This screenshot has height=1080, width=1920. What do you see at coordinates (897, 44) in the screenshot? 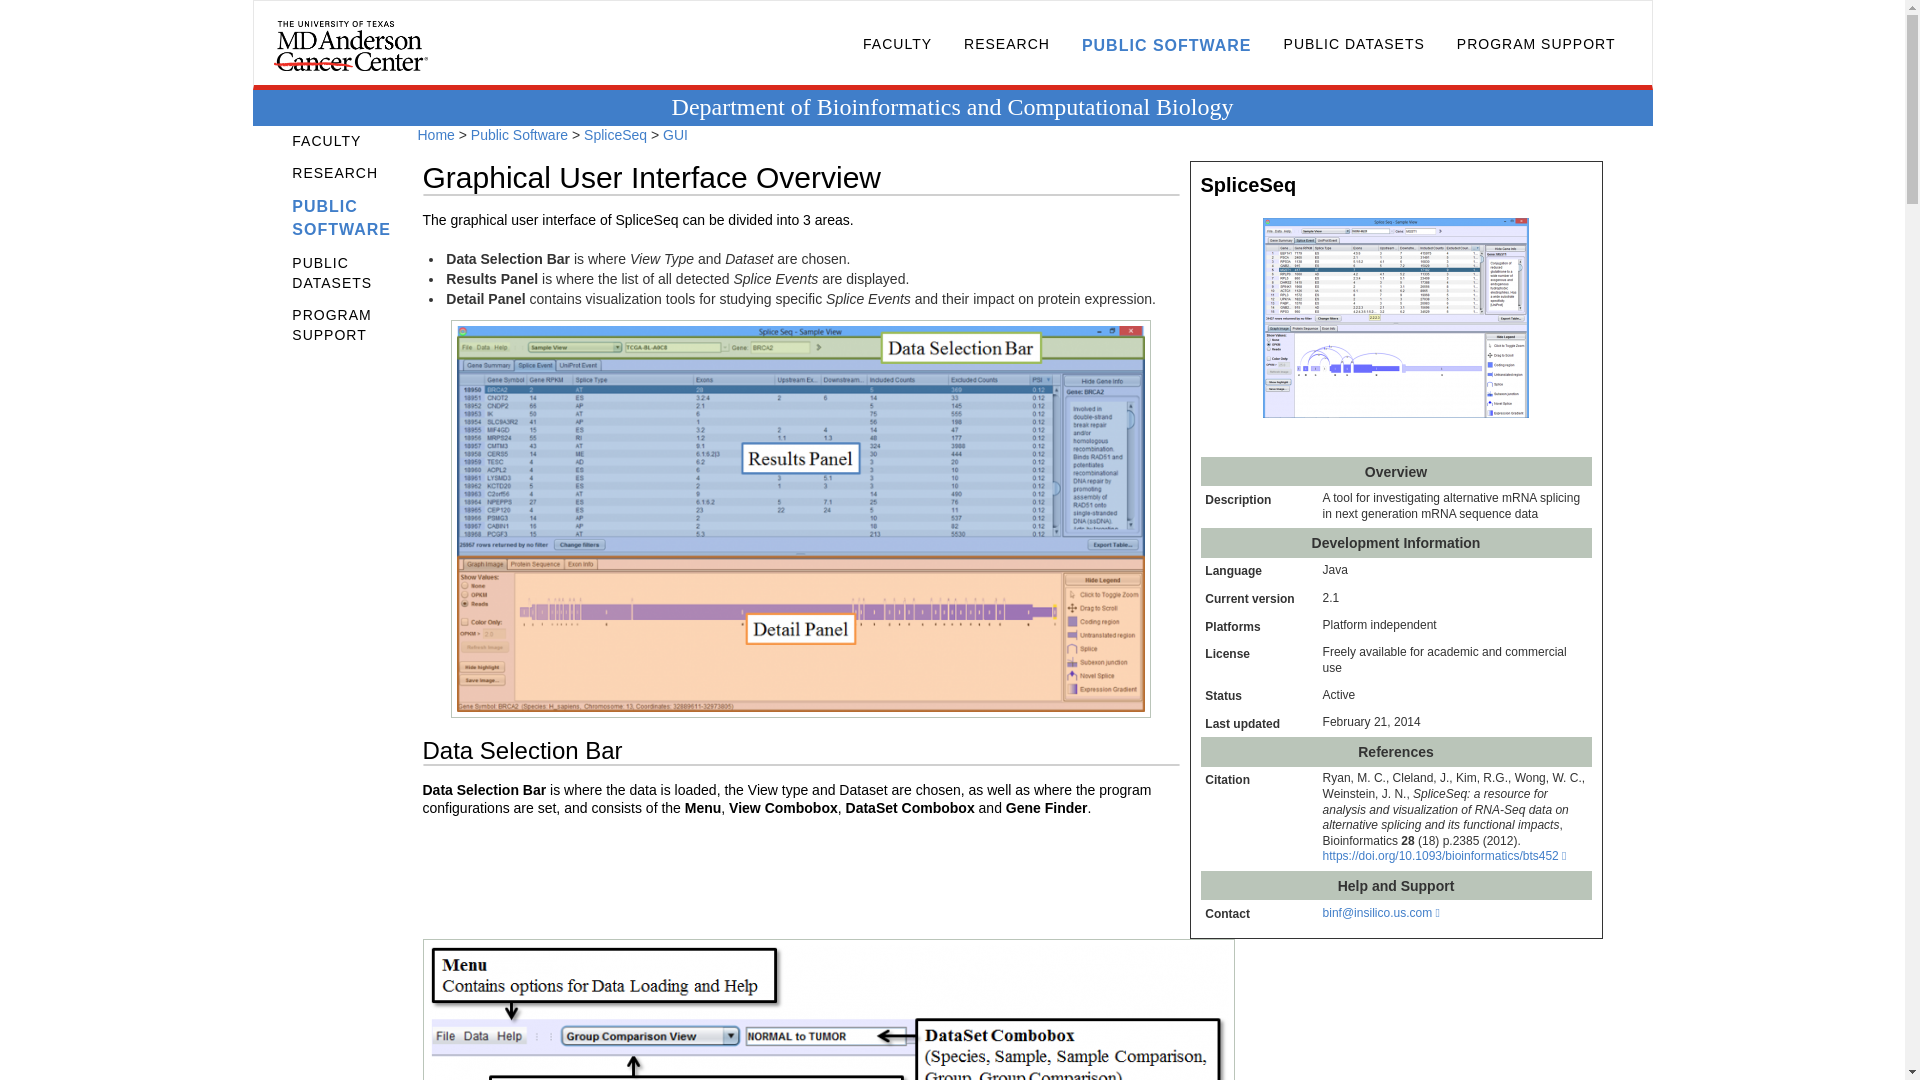
I see `FACULTY` at bounding box center [897, 44].